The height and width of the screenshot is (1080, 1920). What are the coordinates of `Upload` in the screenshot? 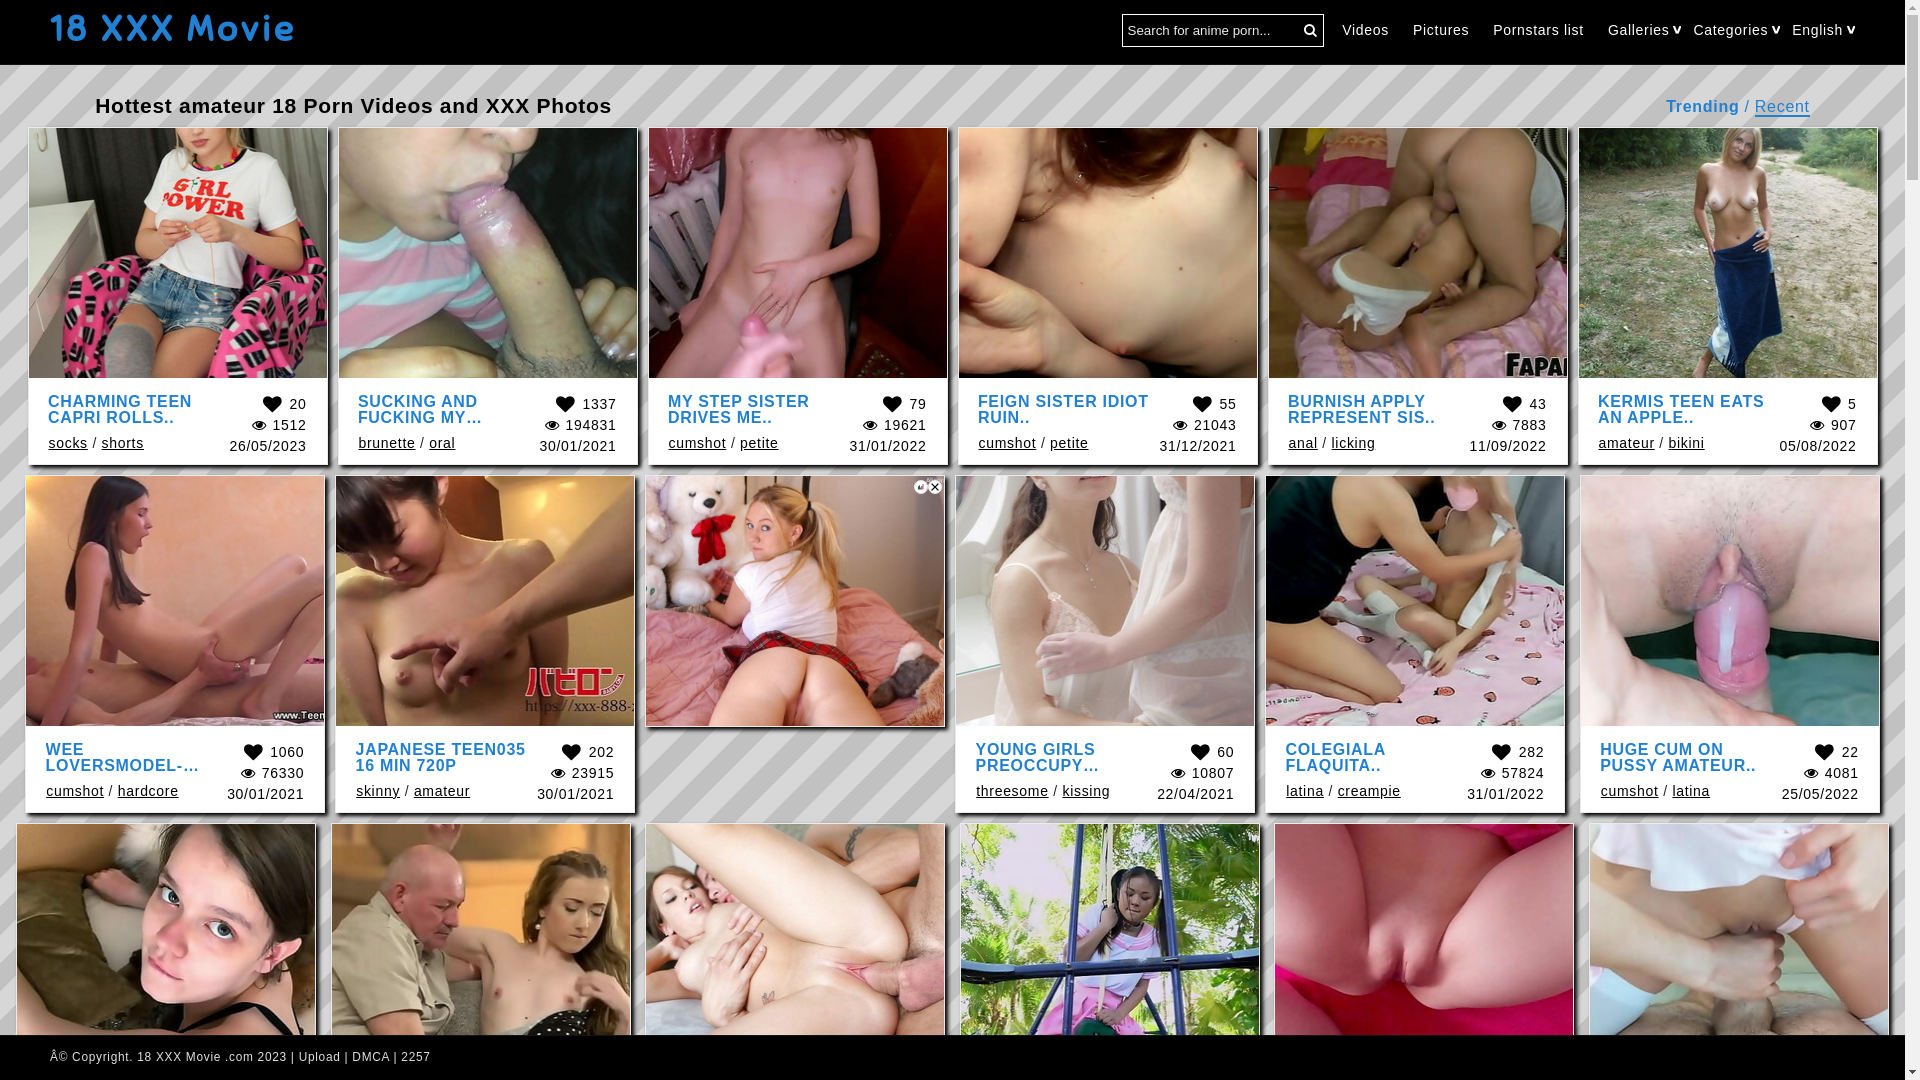 It's located at (320, 1057).